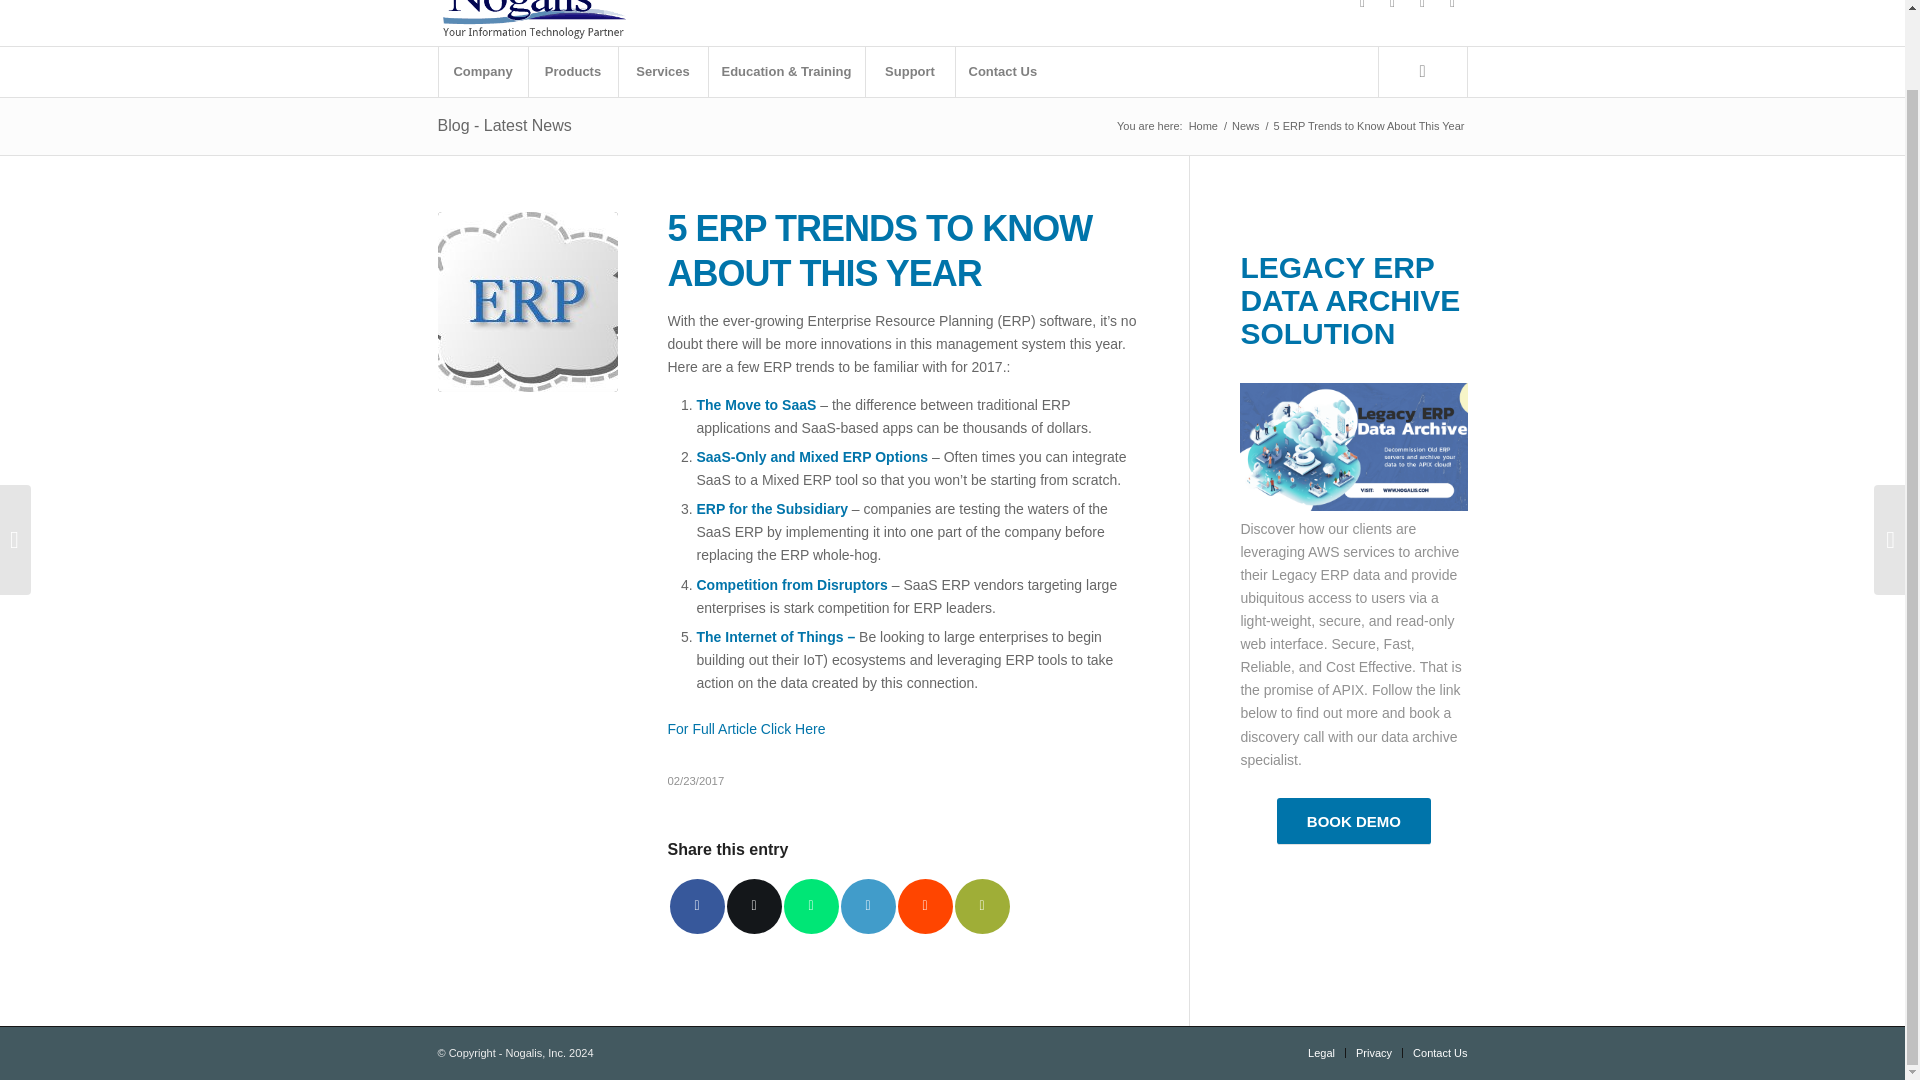 This screenshot has height=1080, width=1920. I want to click on Mail, so click(1453, 8).